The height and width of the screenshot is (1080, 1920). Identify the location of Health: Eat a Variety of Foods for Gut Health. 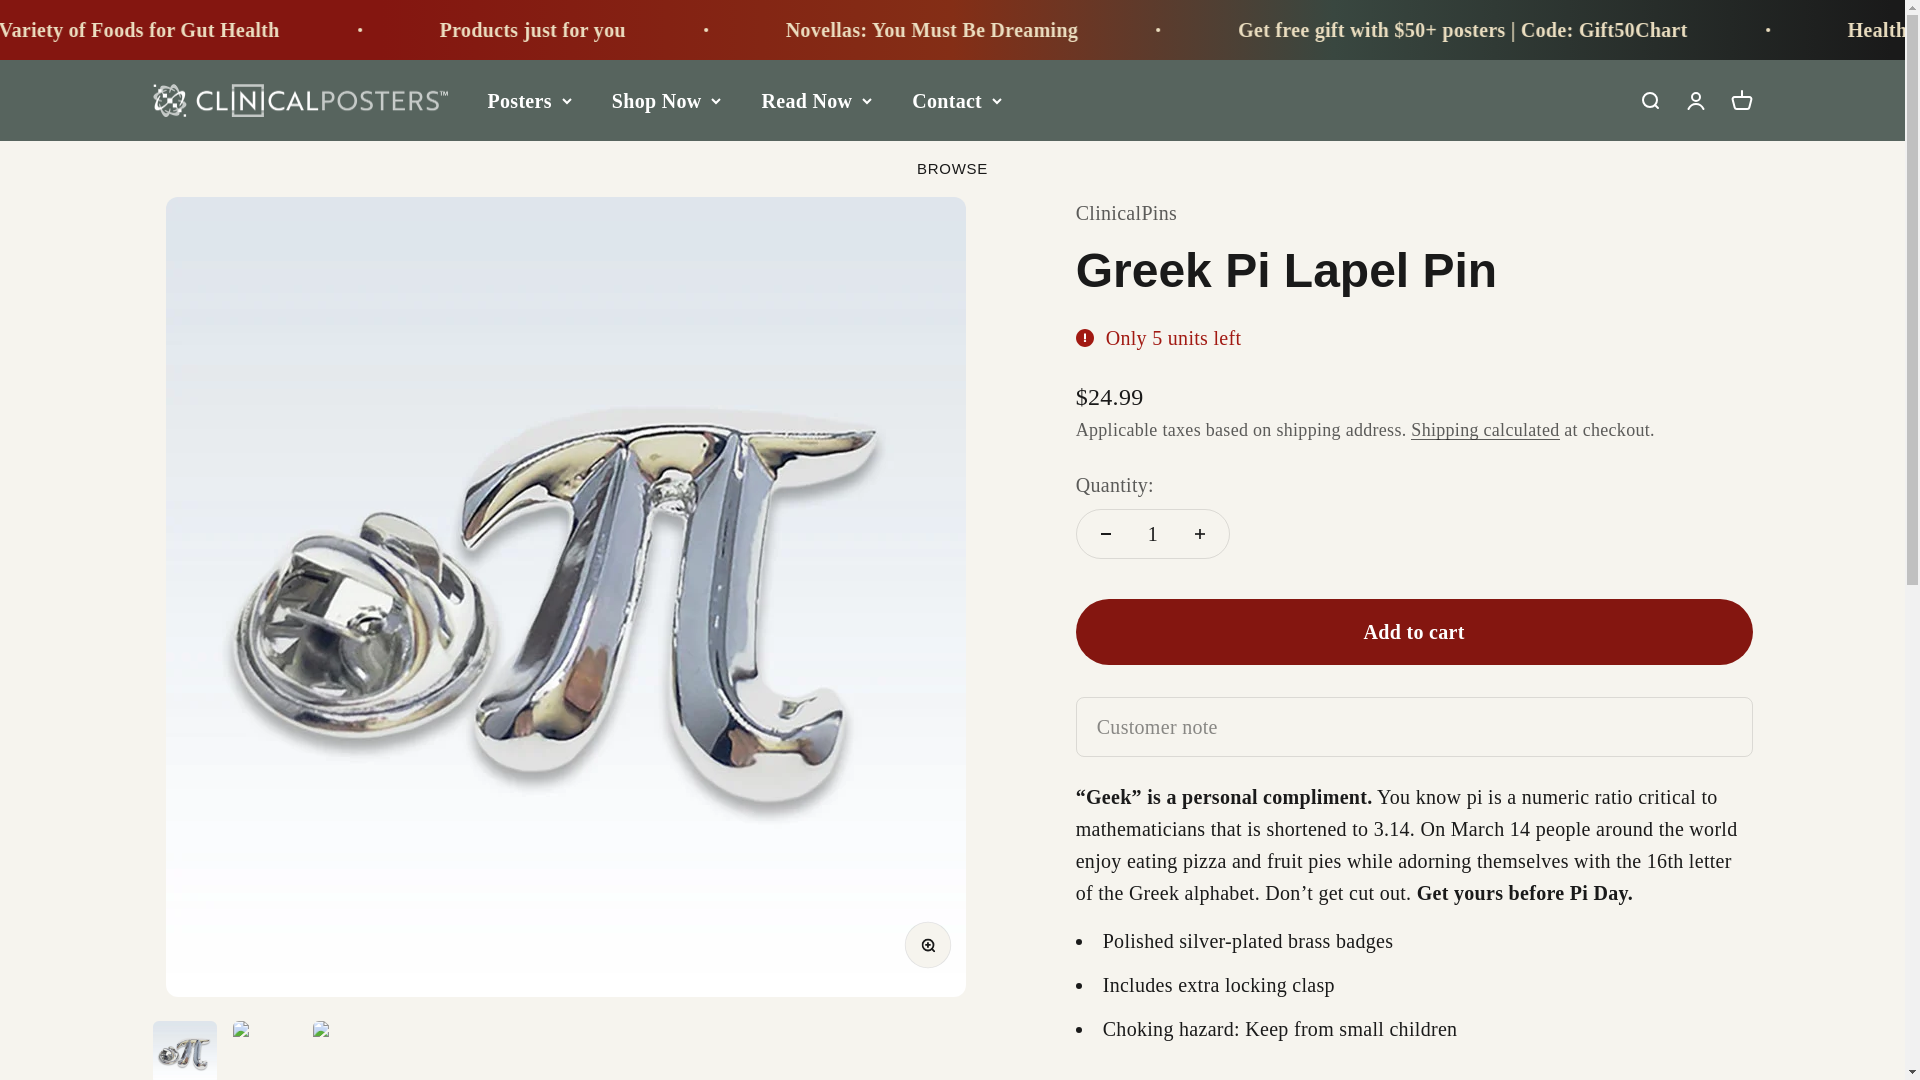
(482, 30).